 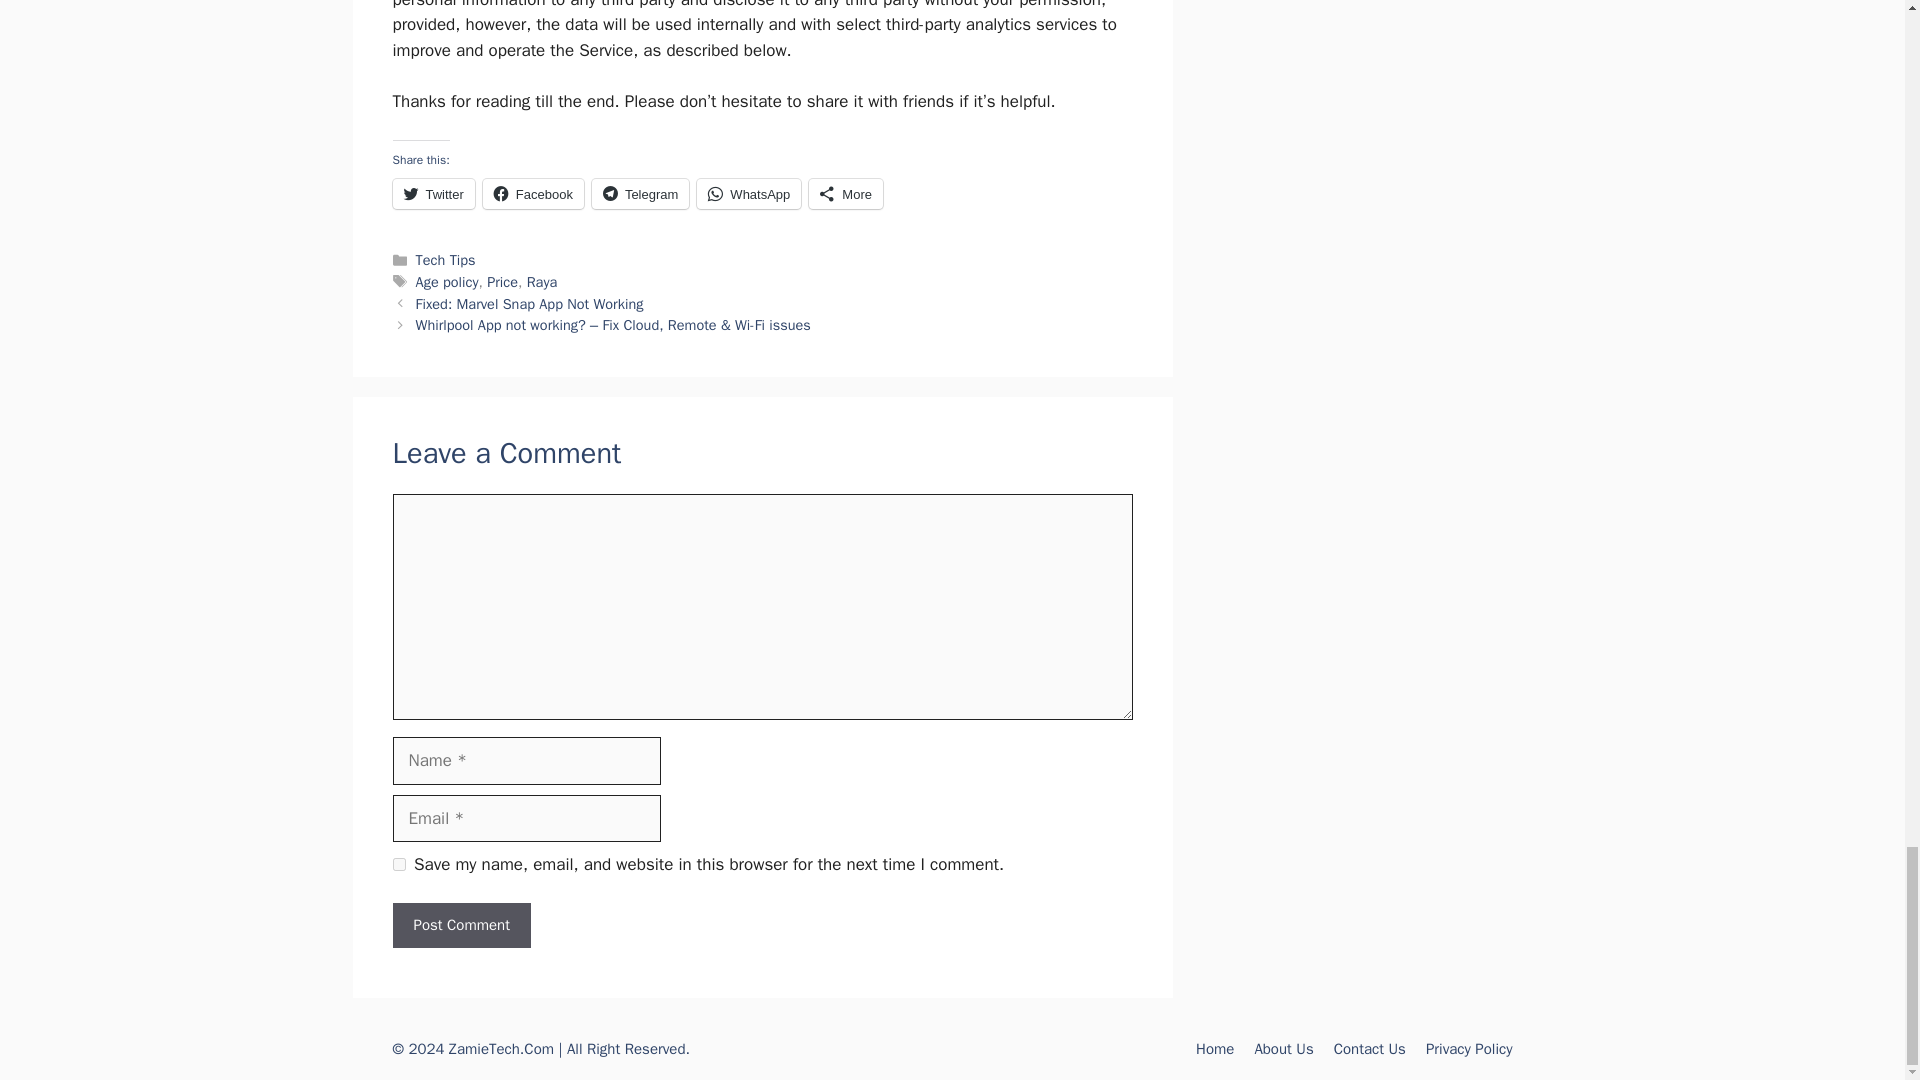 I want to click on Post Comment, so click(x=460, y=925).